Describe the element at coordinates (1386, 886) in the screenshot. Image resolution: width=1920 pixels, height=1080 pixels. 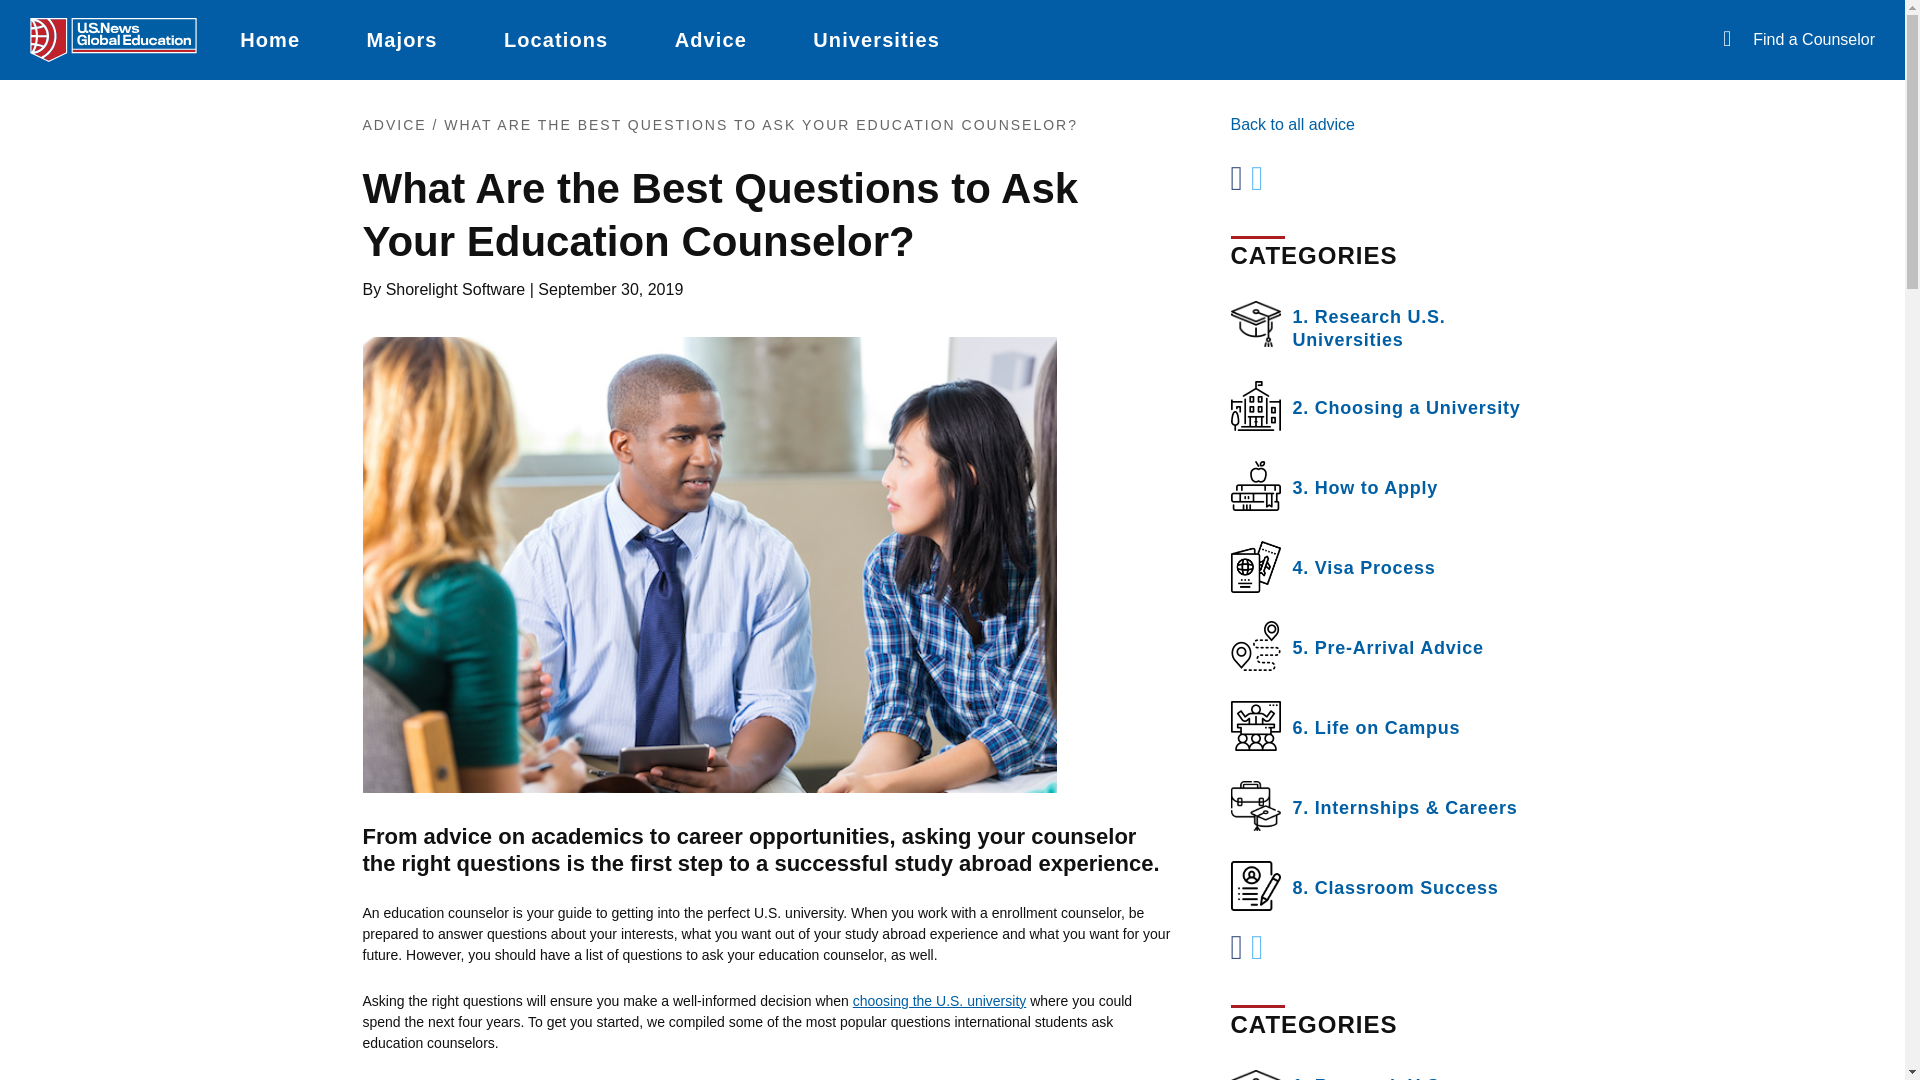
I see `8. Classroom Success` at that location.